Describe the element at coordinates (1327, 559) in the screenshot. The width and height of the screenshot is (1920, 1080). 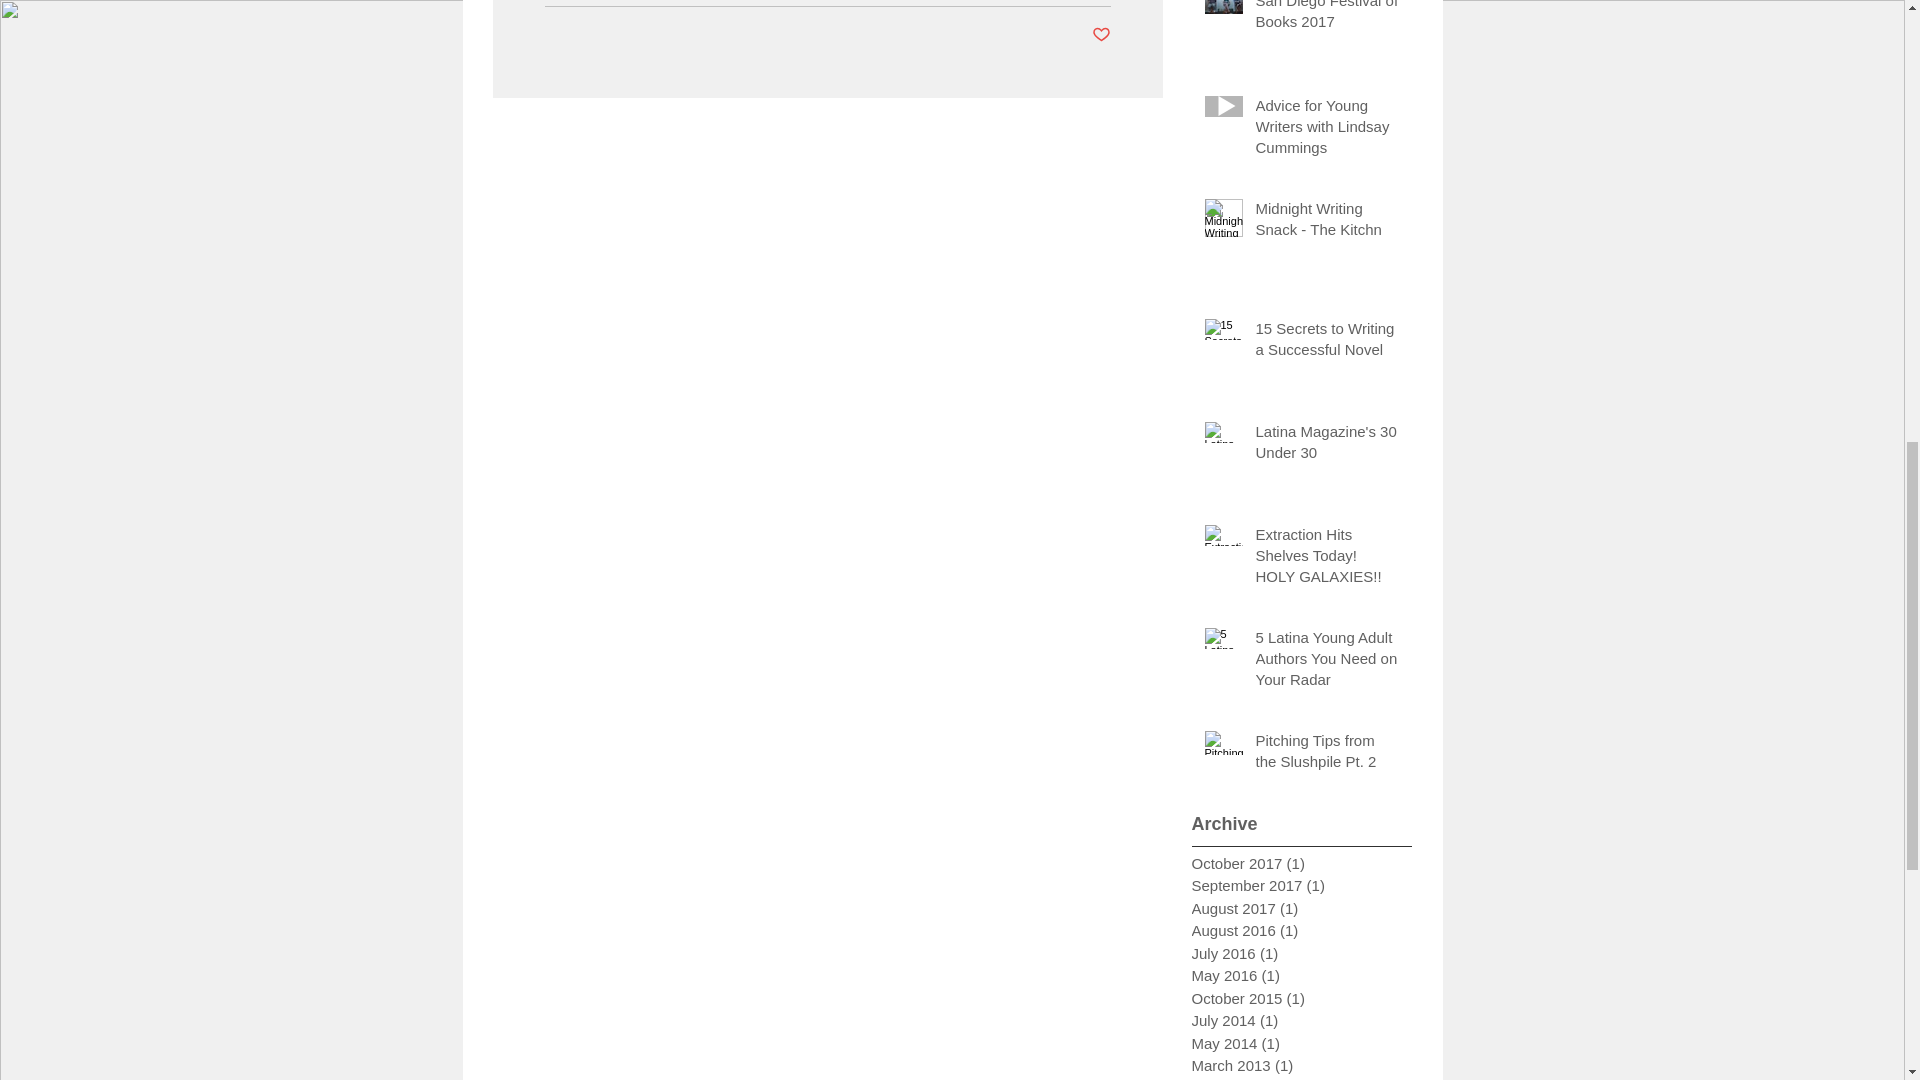
I see `Extraction Hits Shelves Today! HOLY GALAXIES!!` at that location.